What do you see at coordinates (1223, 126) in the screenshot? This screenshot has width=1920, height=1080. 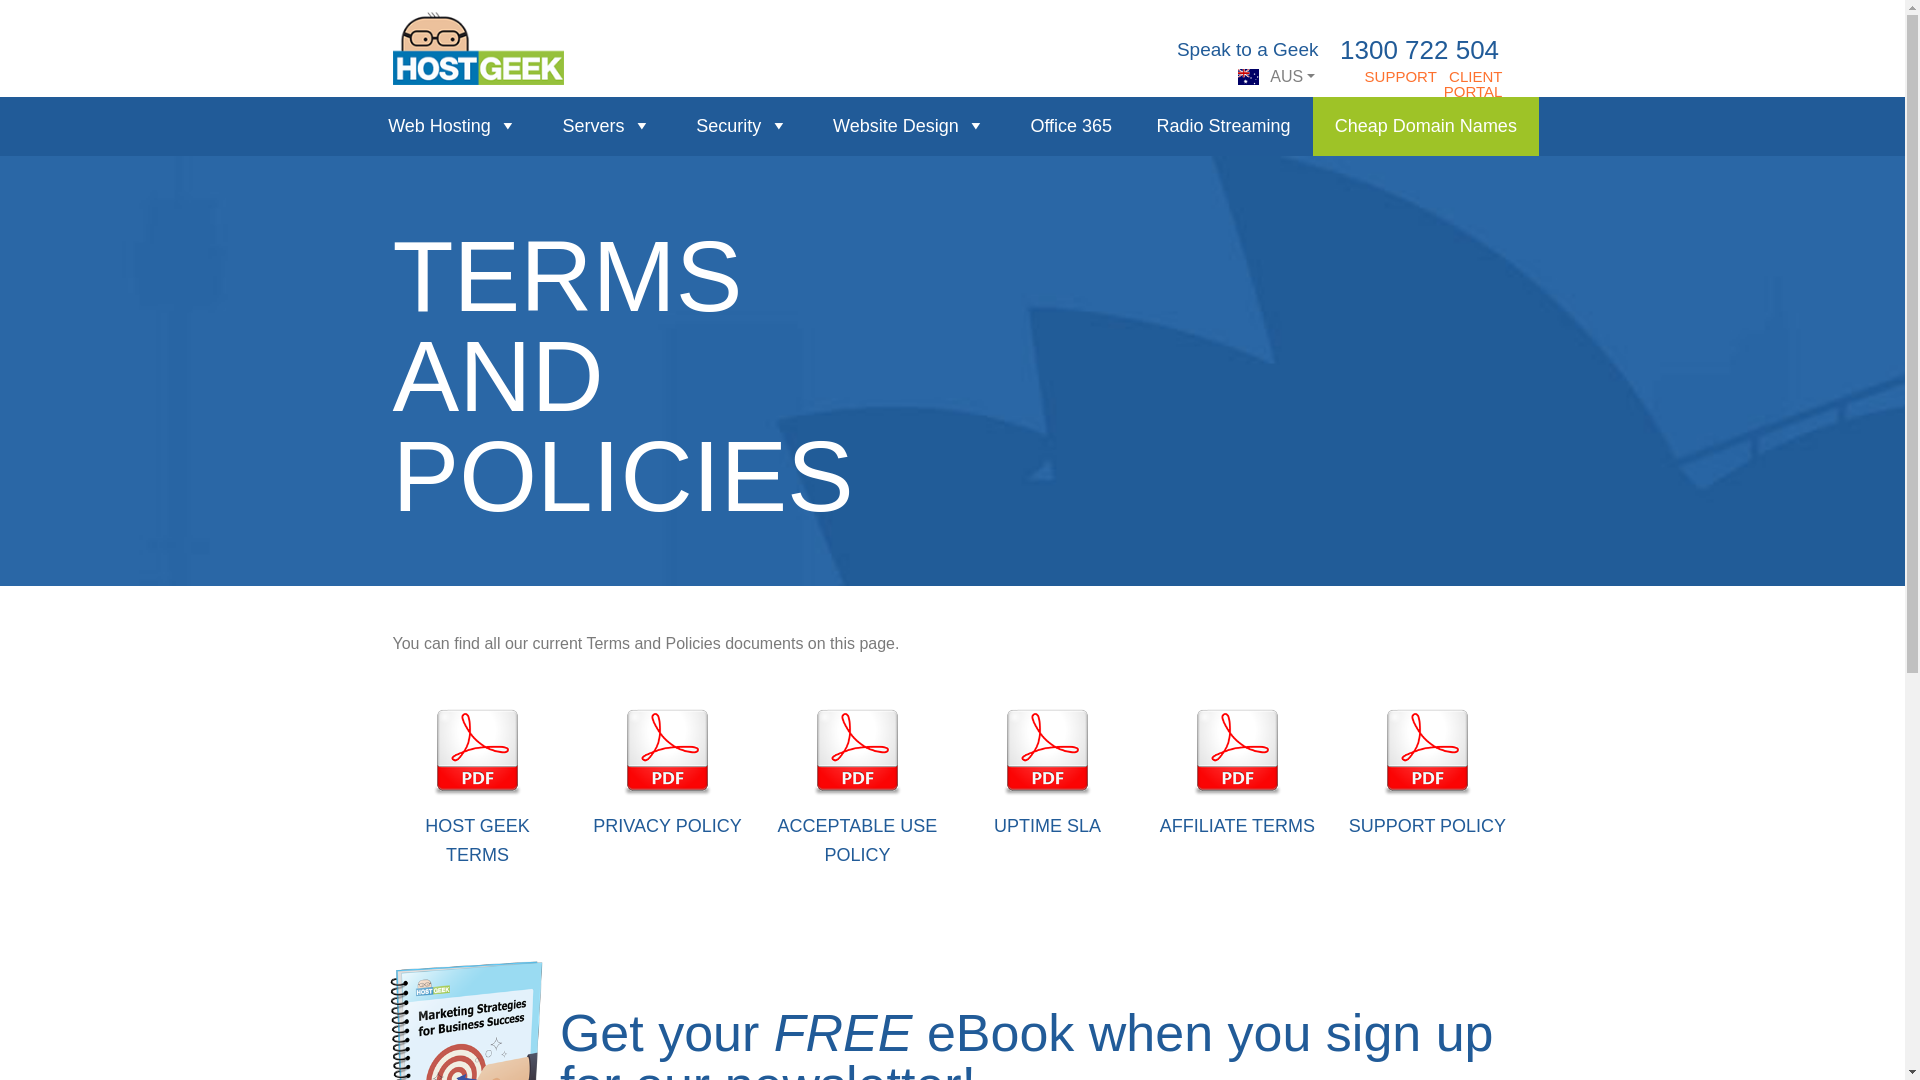 I see `Radio Streaming` at bounding box center [1223, 126].